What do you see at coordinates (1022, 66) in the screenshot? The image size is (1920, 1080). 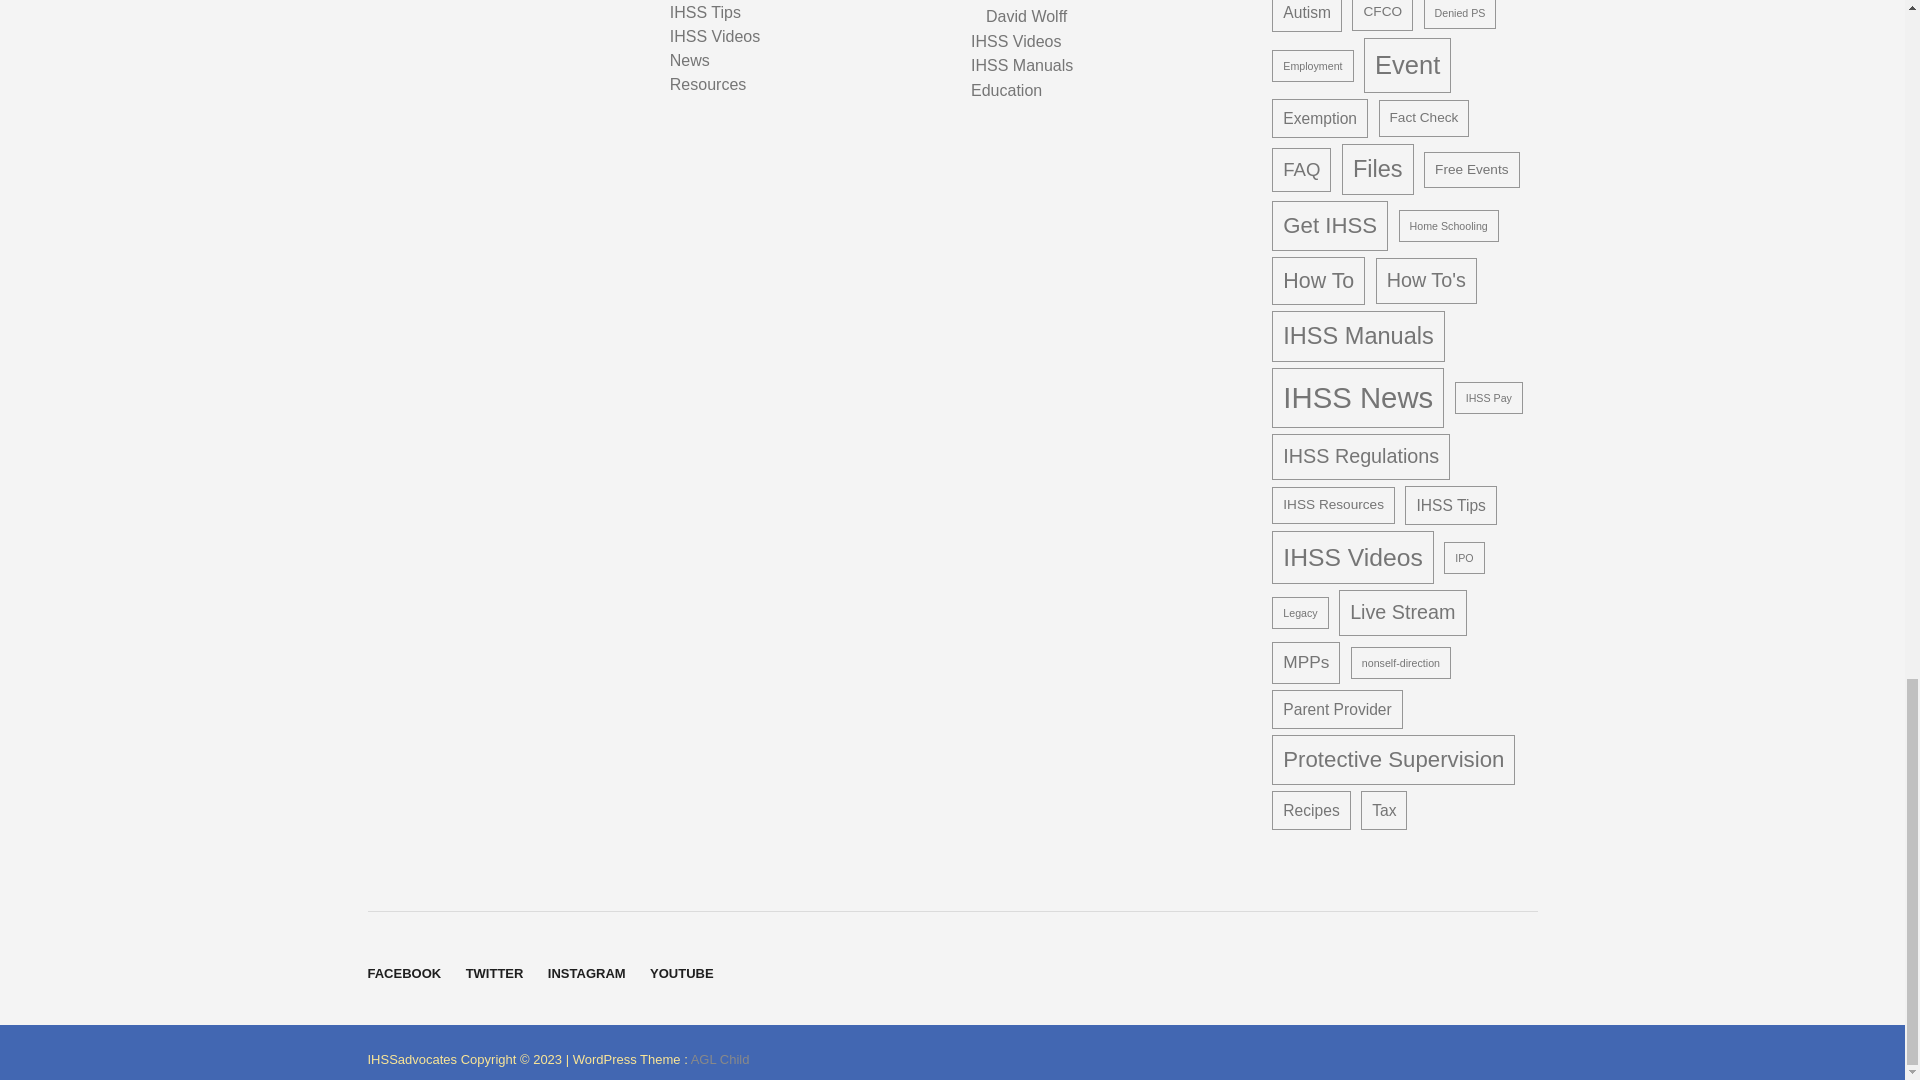 I see `IHSS Manuals` at bounding box center [1022, 66].